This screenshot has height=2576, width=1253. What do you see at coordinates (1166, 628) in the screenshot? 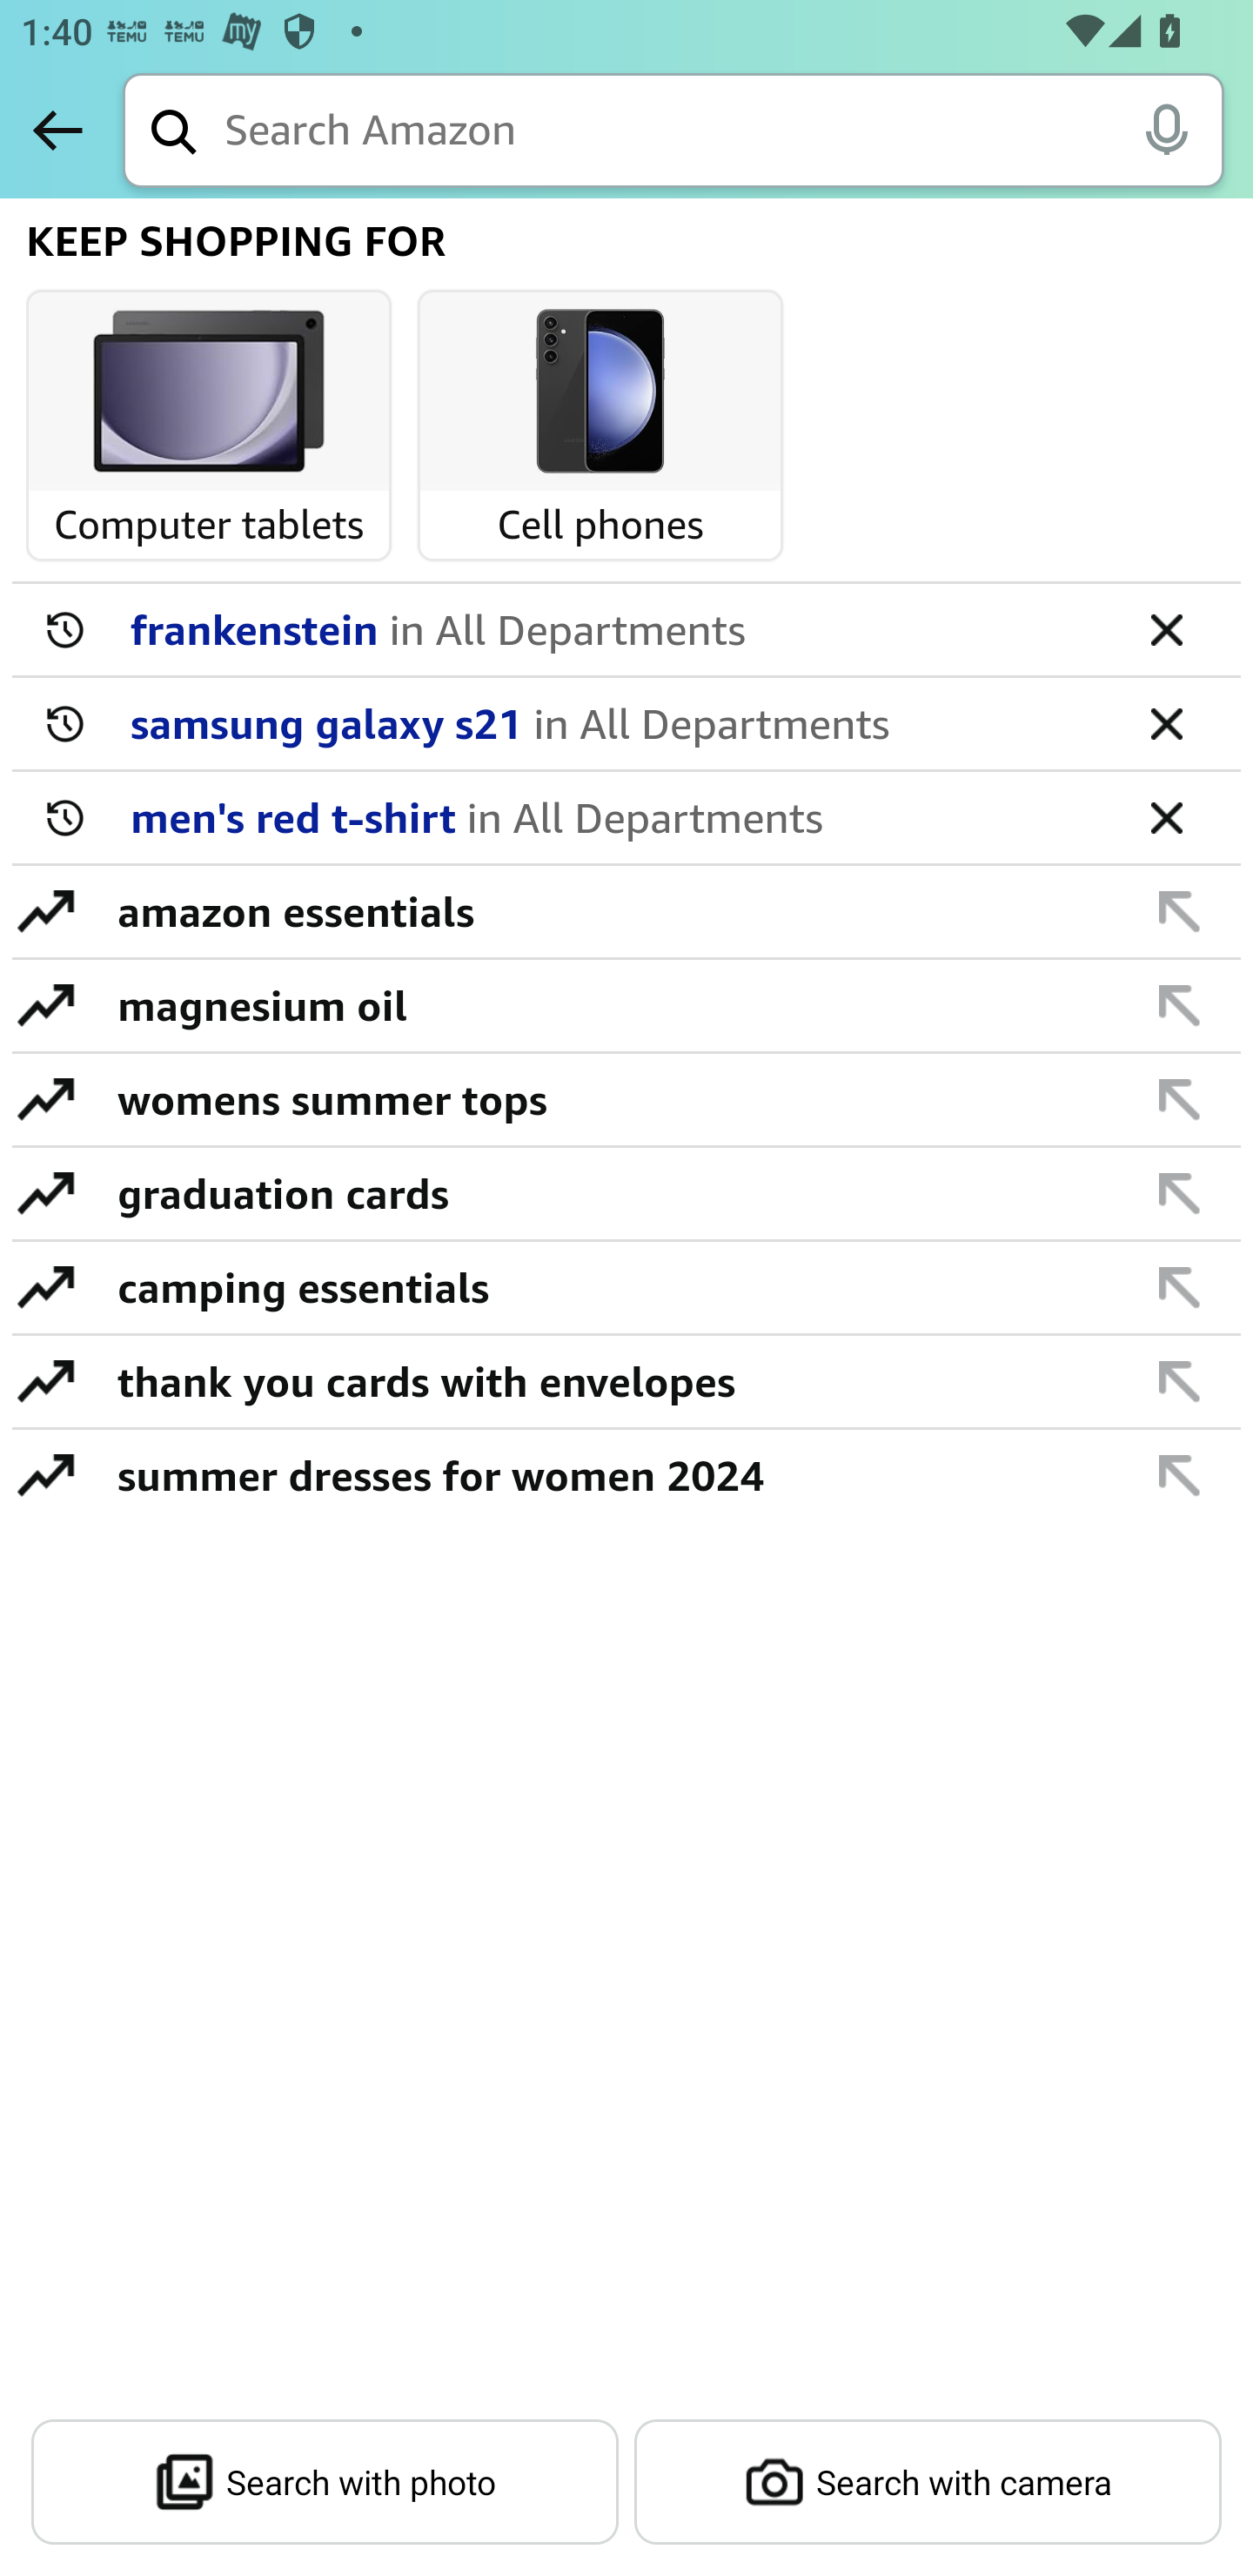
I see `delete` at bounding box center [1166, 628].